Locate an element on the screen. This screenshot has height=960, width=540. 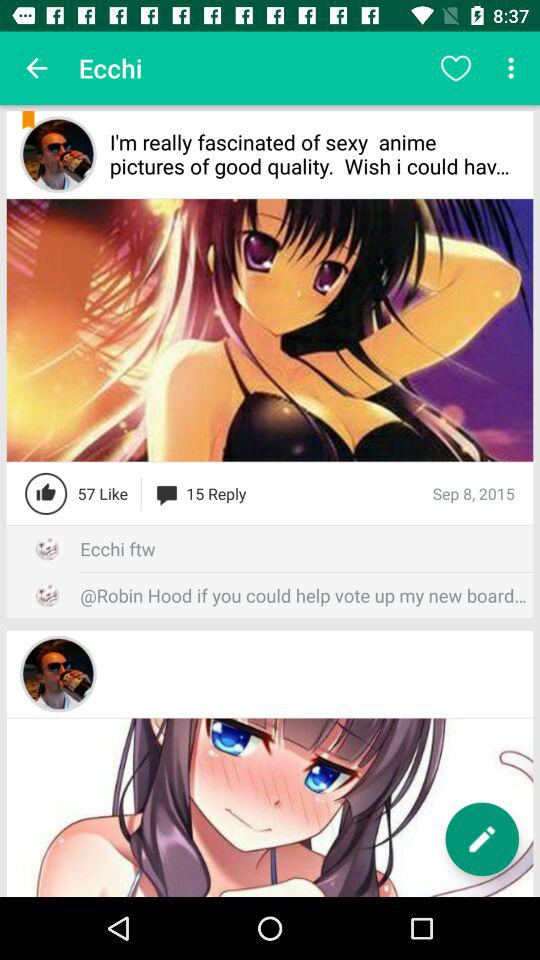
click to like is located at coordinates (46, 493).